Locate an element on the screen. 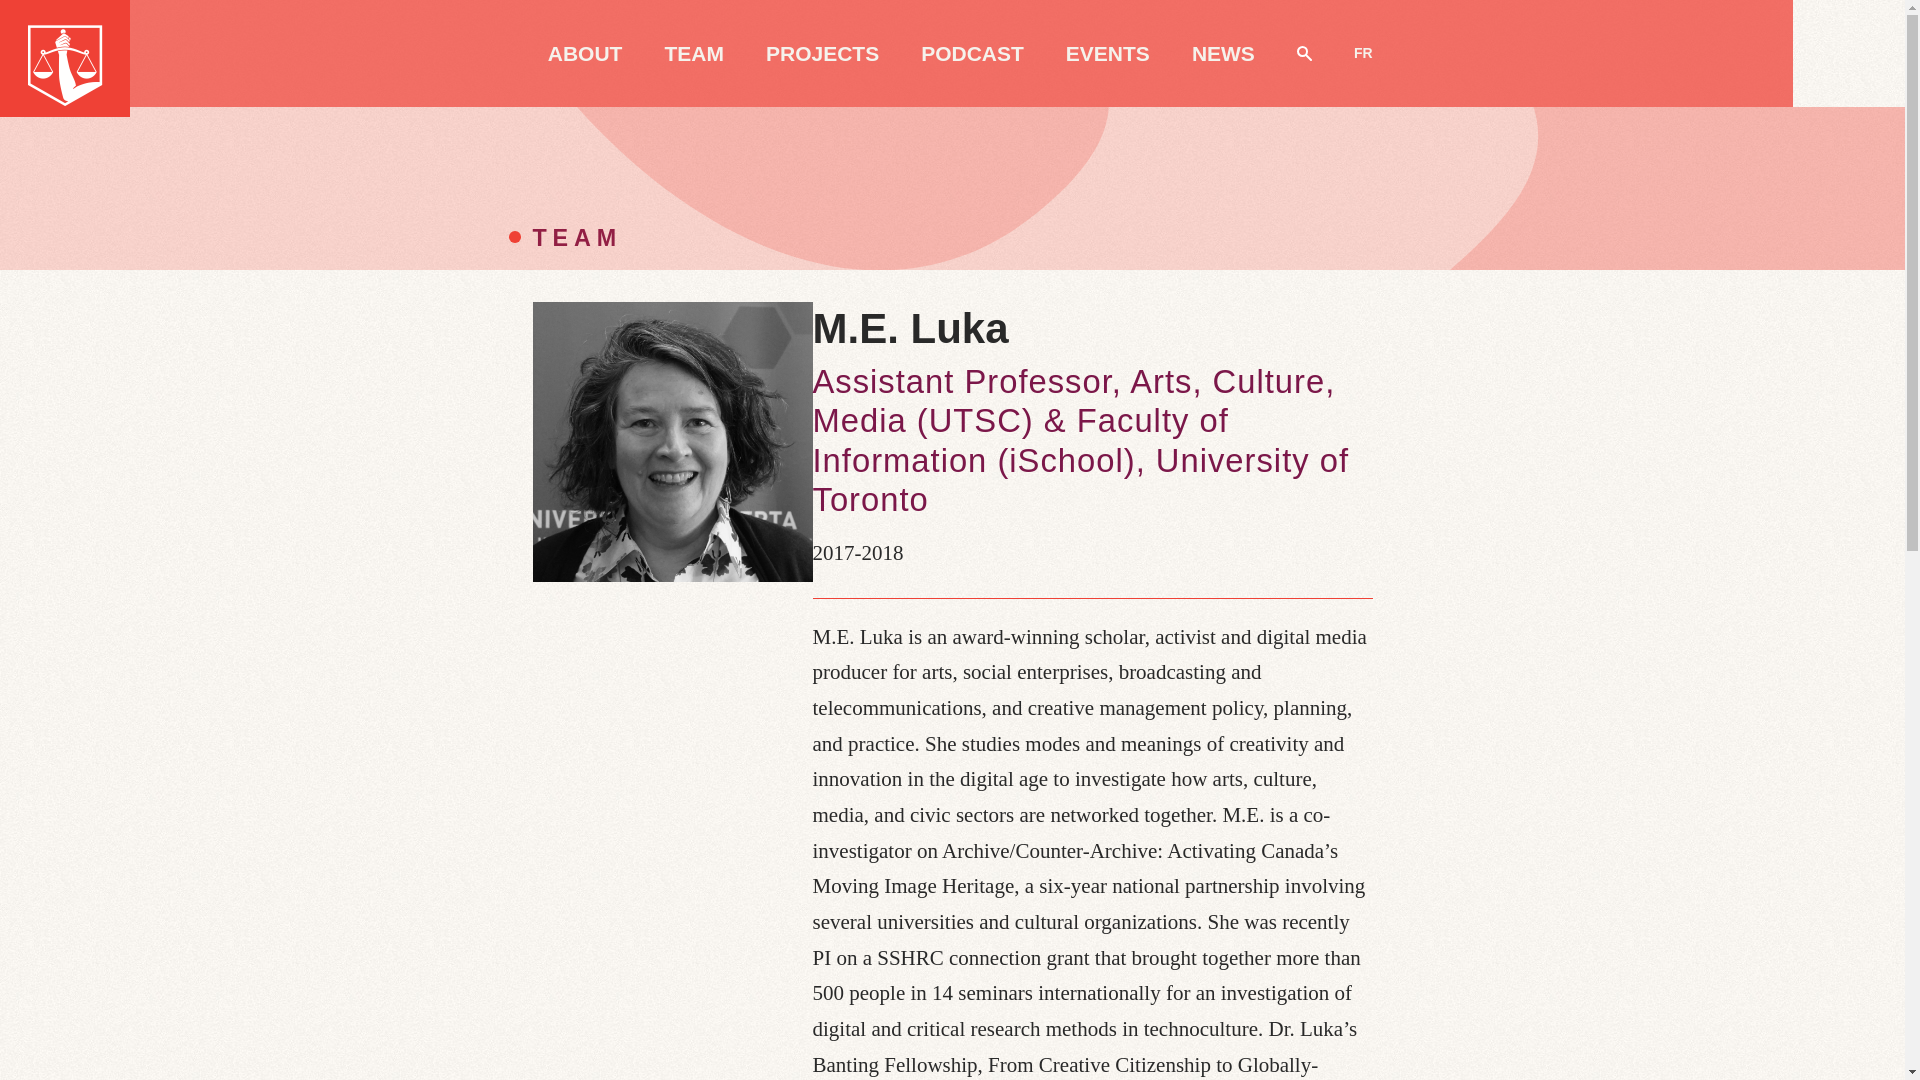 This screenshot has height=1080, width=1920. FR is located at coordinates (1362, 53).